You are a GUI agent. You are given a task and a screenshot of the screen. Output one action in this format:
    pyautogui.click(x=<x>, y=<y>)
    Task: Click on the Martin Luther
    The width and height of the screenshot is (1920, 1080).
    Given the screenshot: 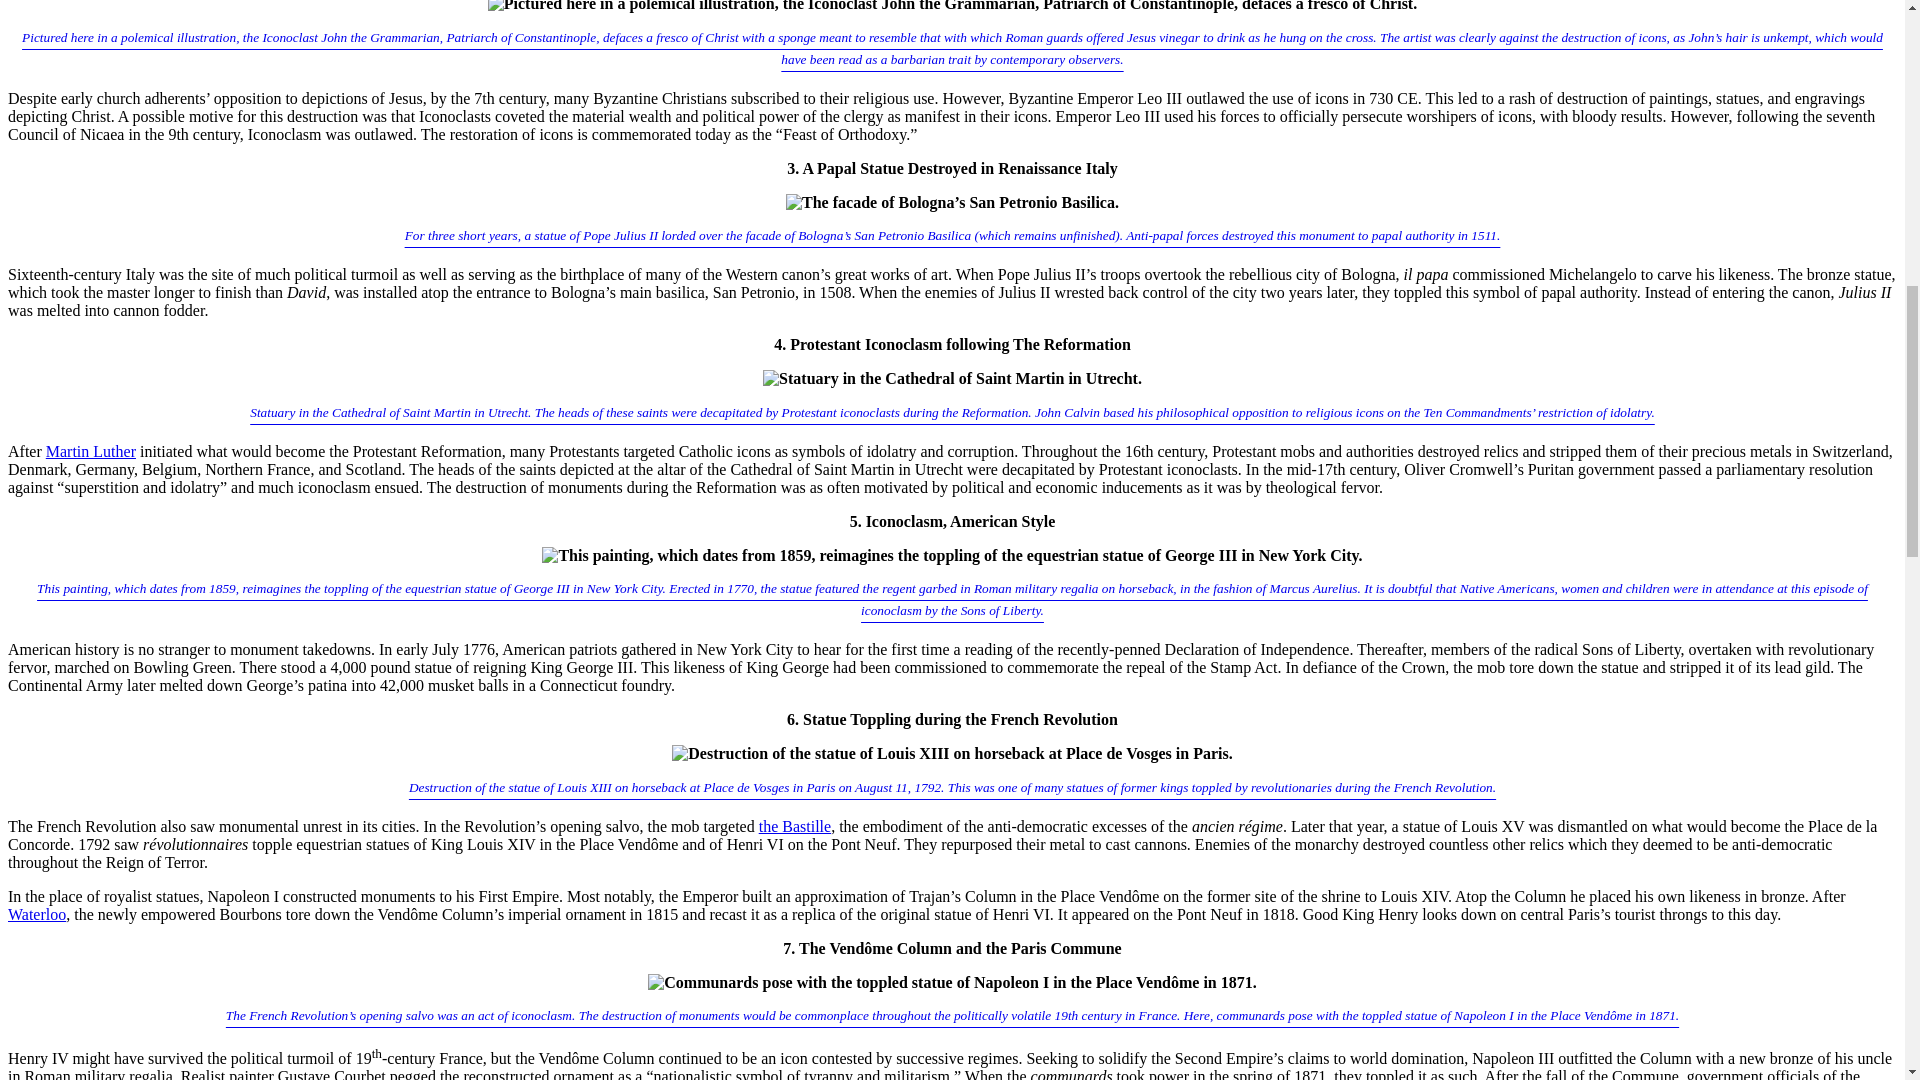 What is the action you would take?
    pyautogui.click(x=91, y=451)
    